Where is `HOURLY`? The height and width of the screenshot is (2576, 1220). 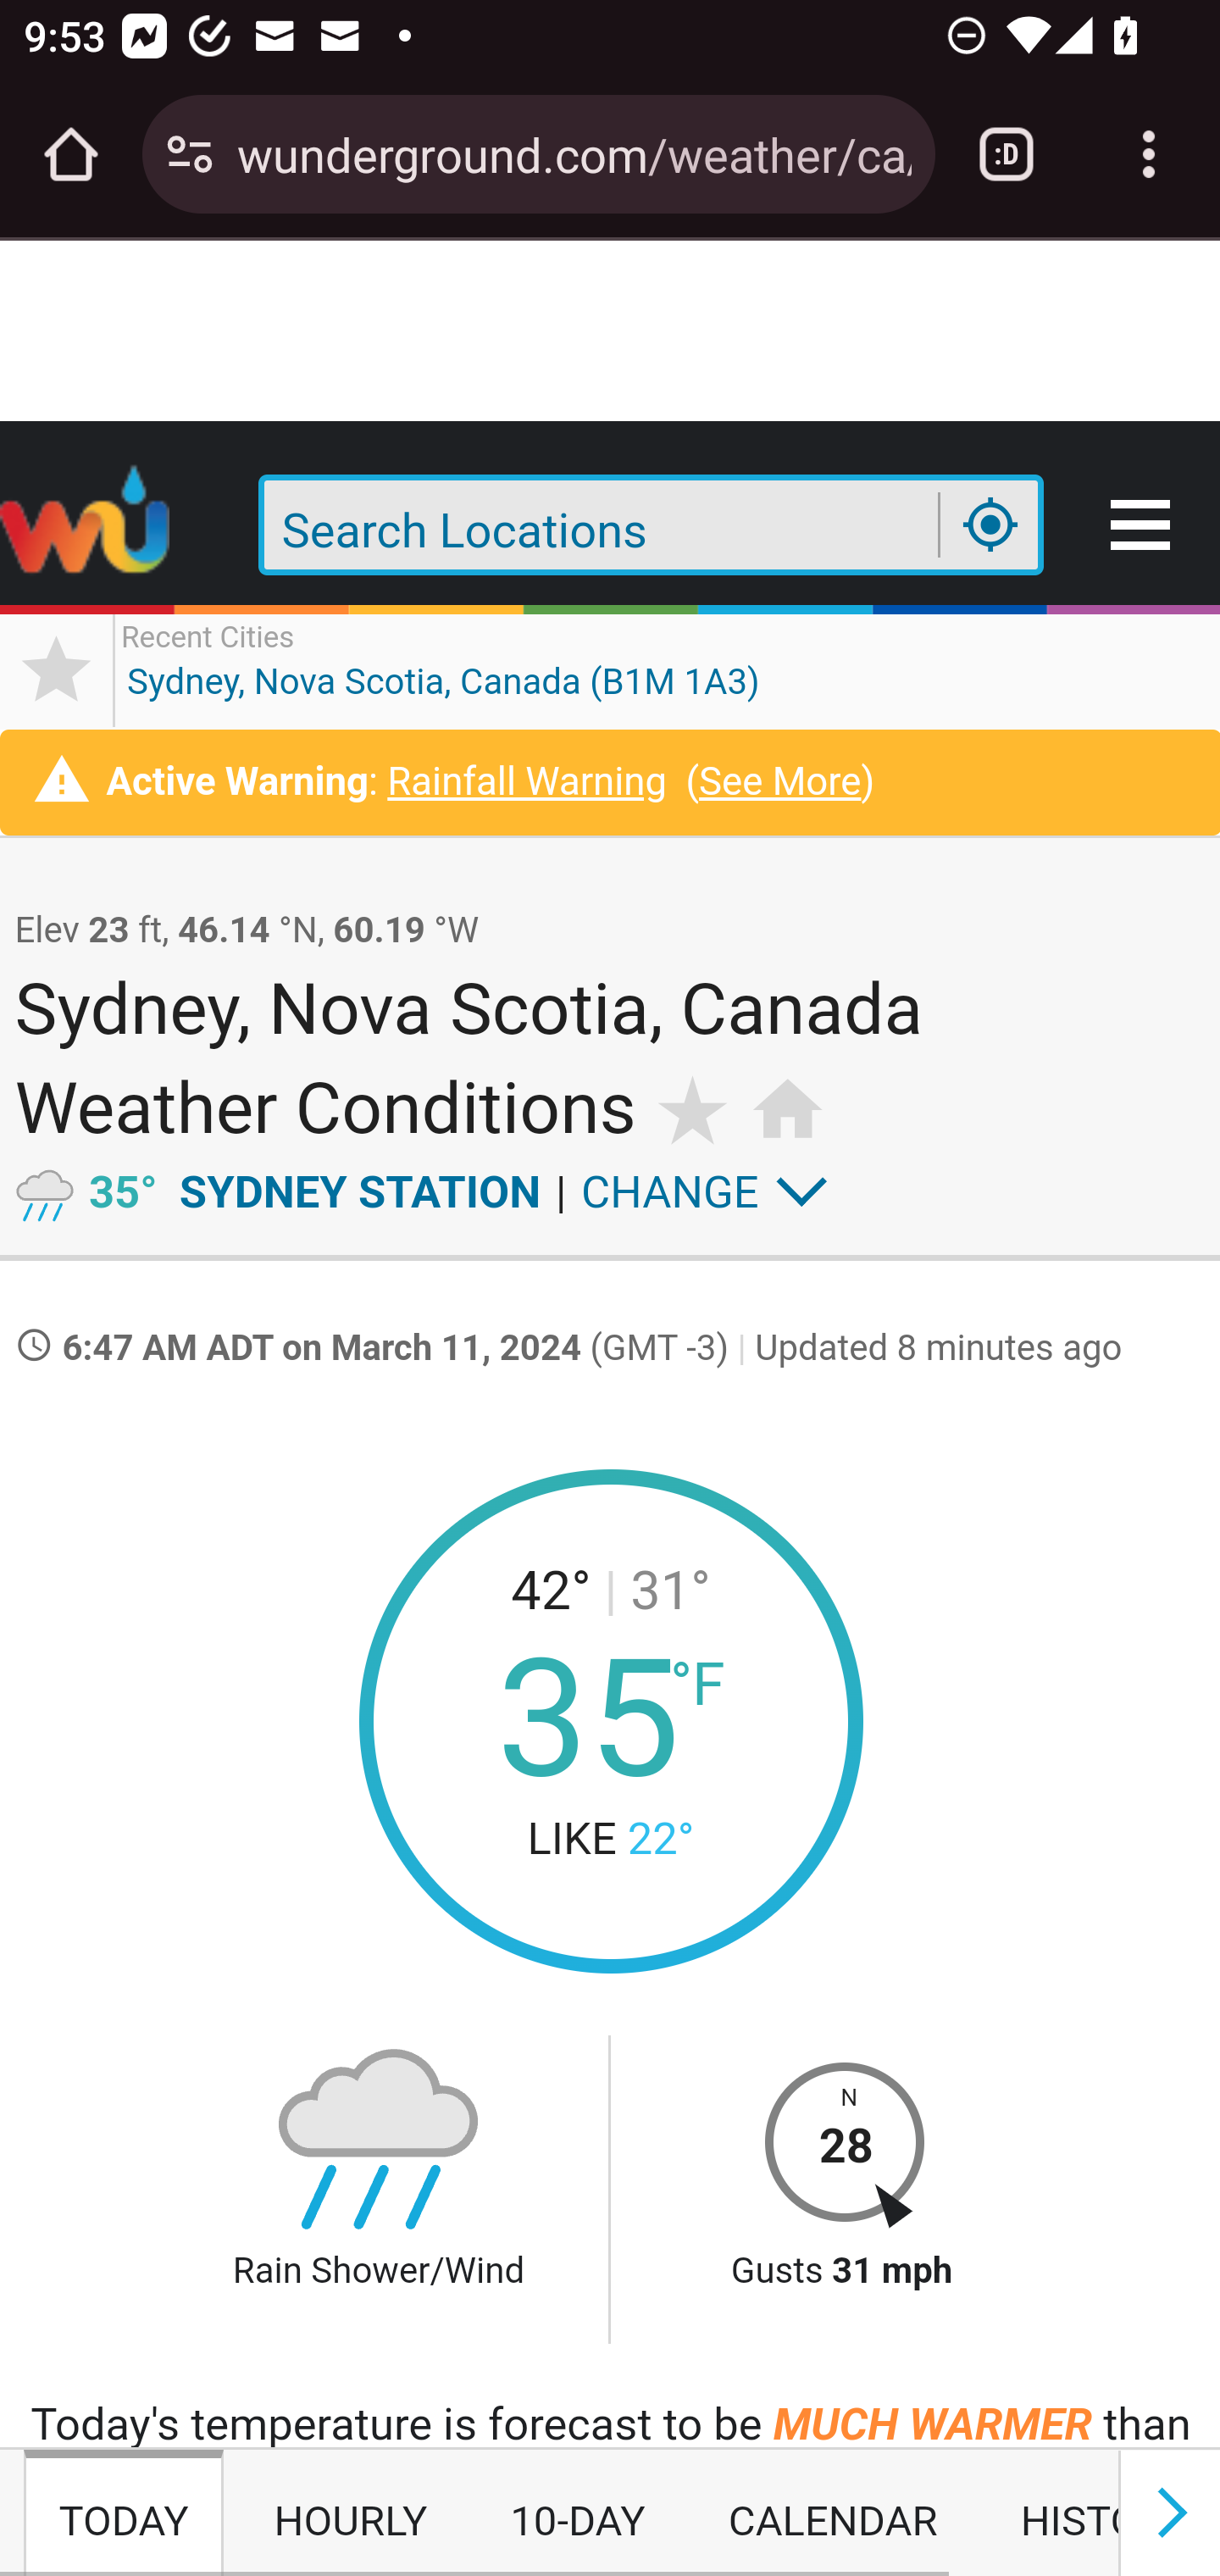 HOURLY is located at coordinates (351, 2513).